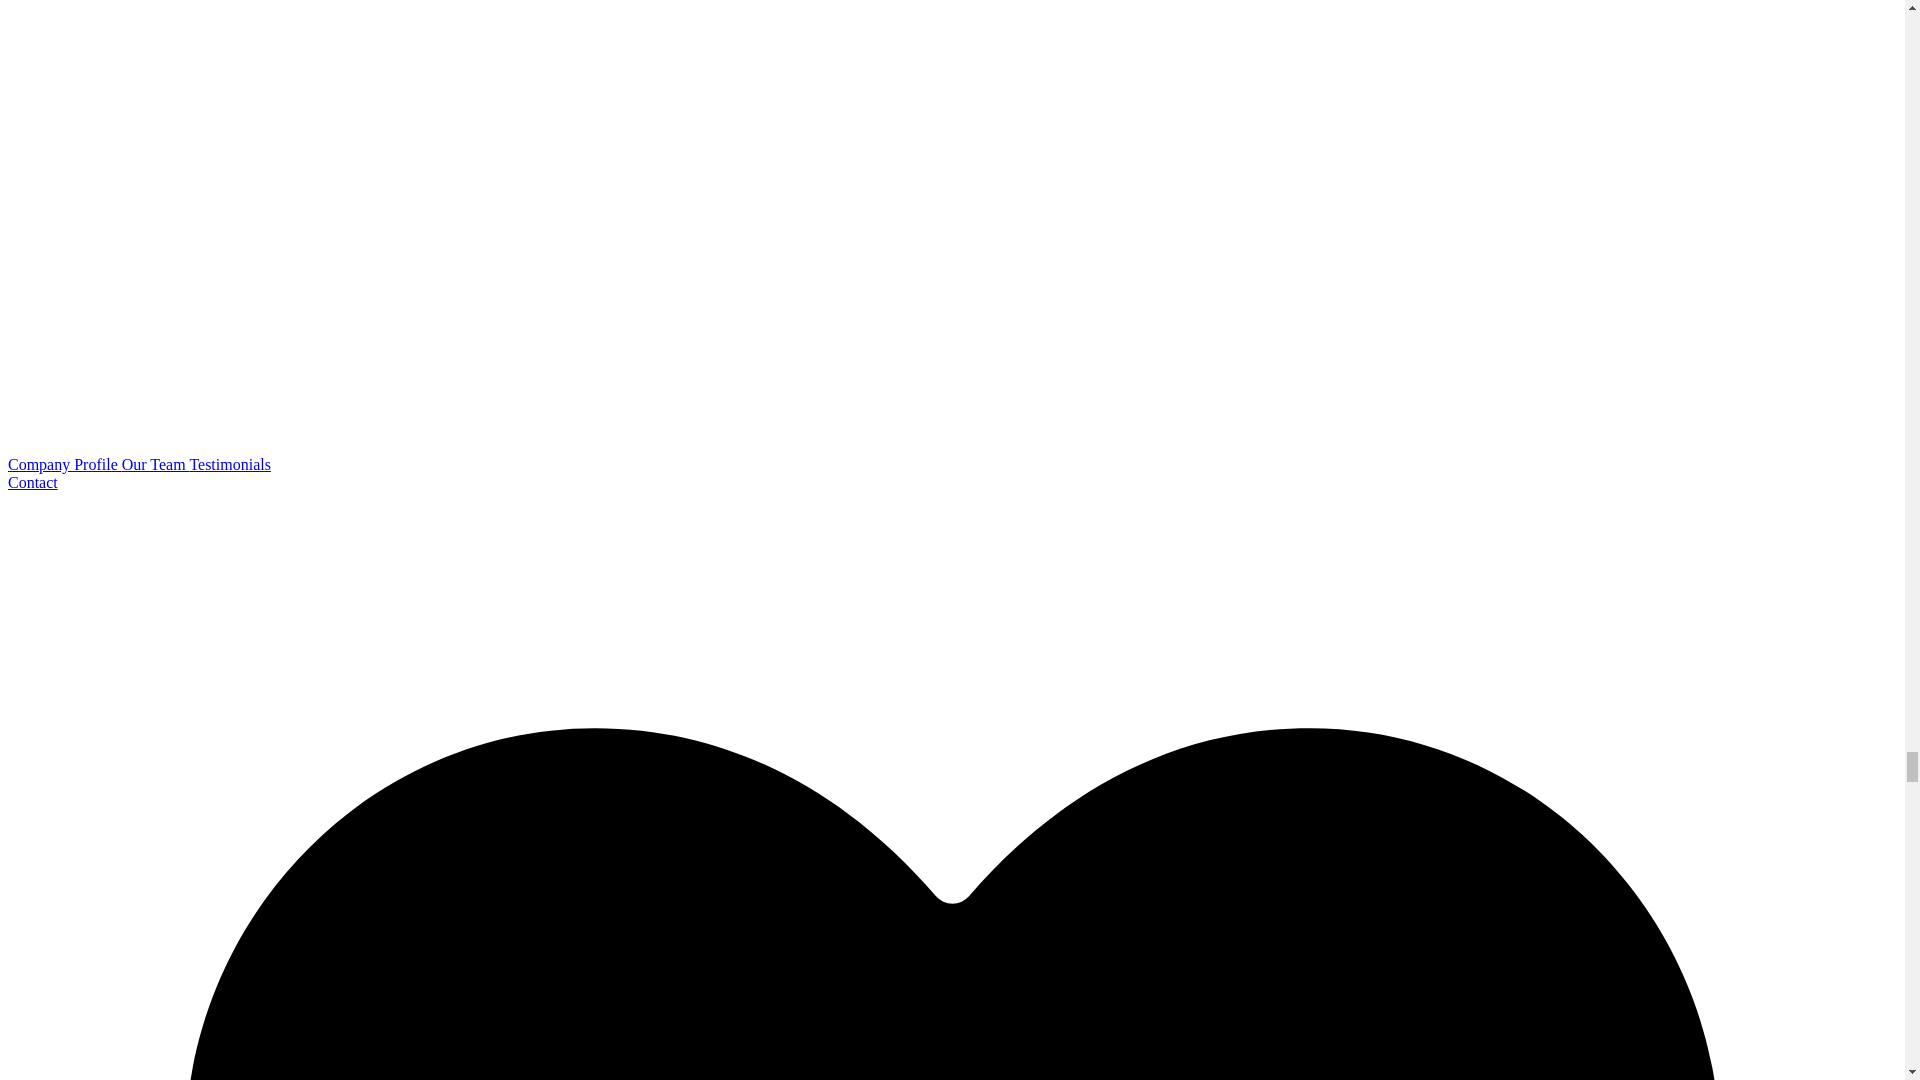 This screenshot has height=1080, width=1920. Describe the element at coordinates (229, 464) in the screenshot. I see `Testimonials` at that location.